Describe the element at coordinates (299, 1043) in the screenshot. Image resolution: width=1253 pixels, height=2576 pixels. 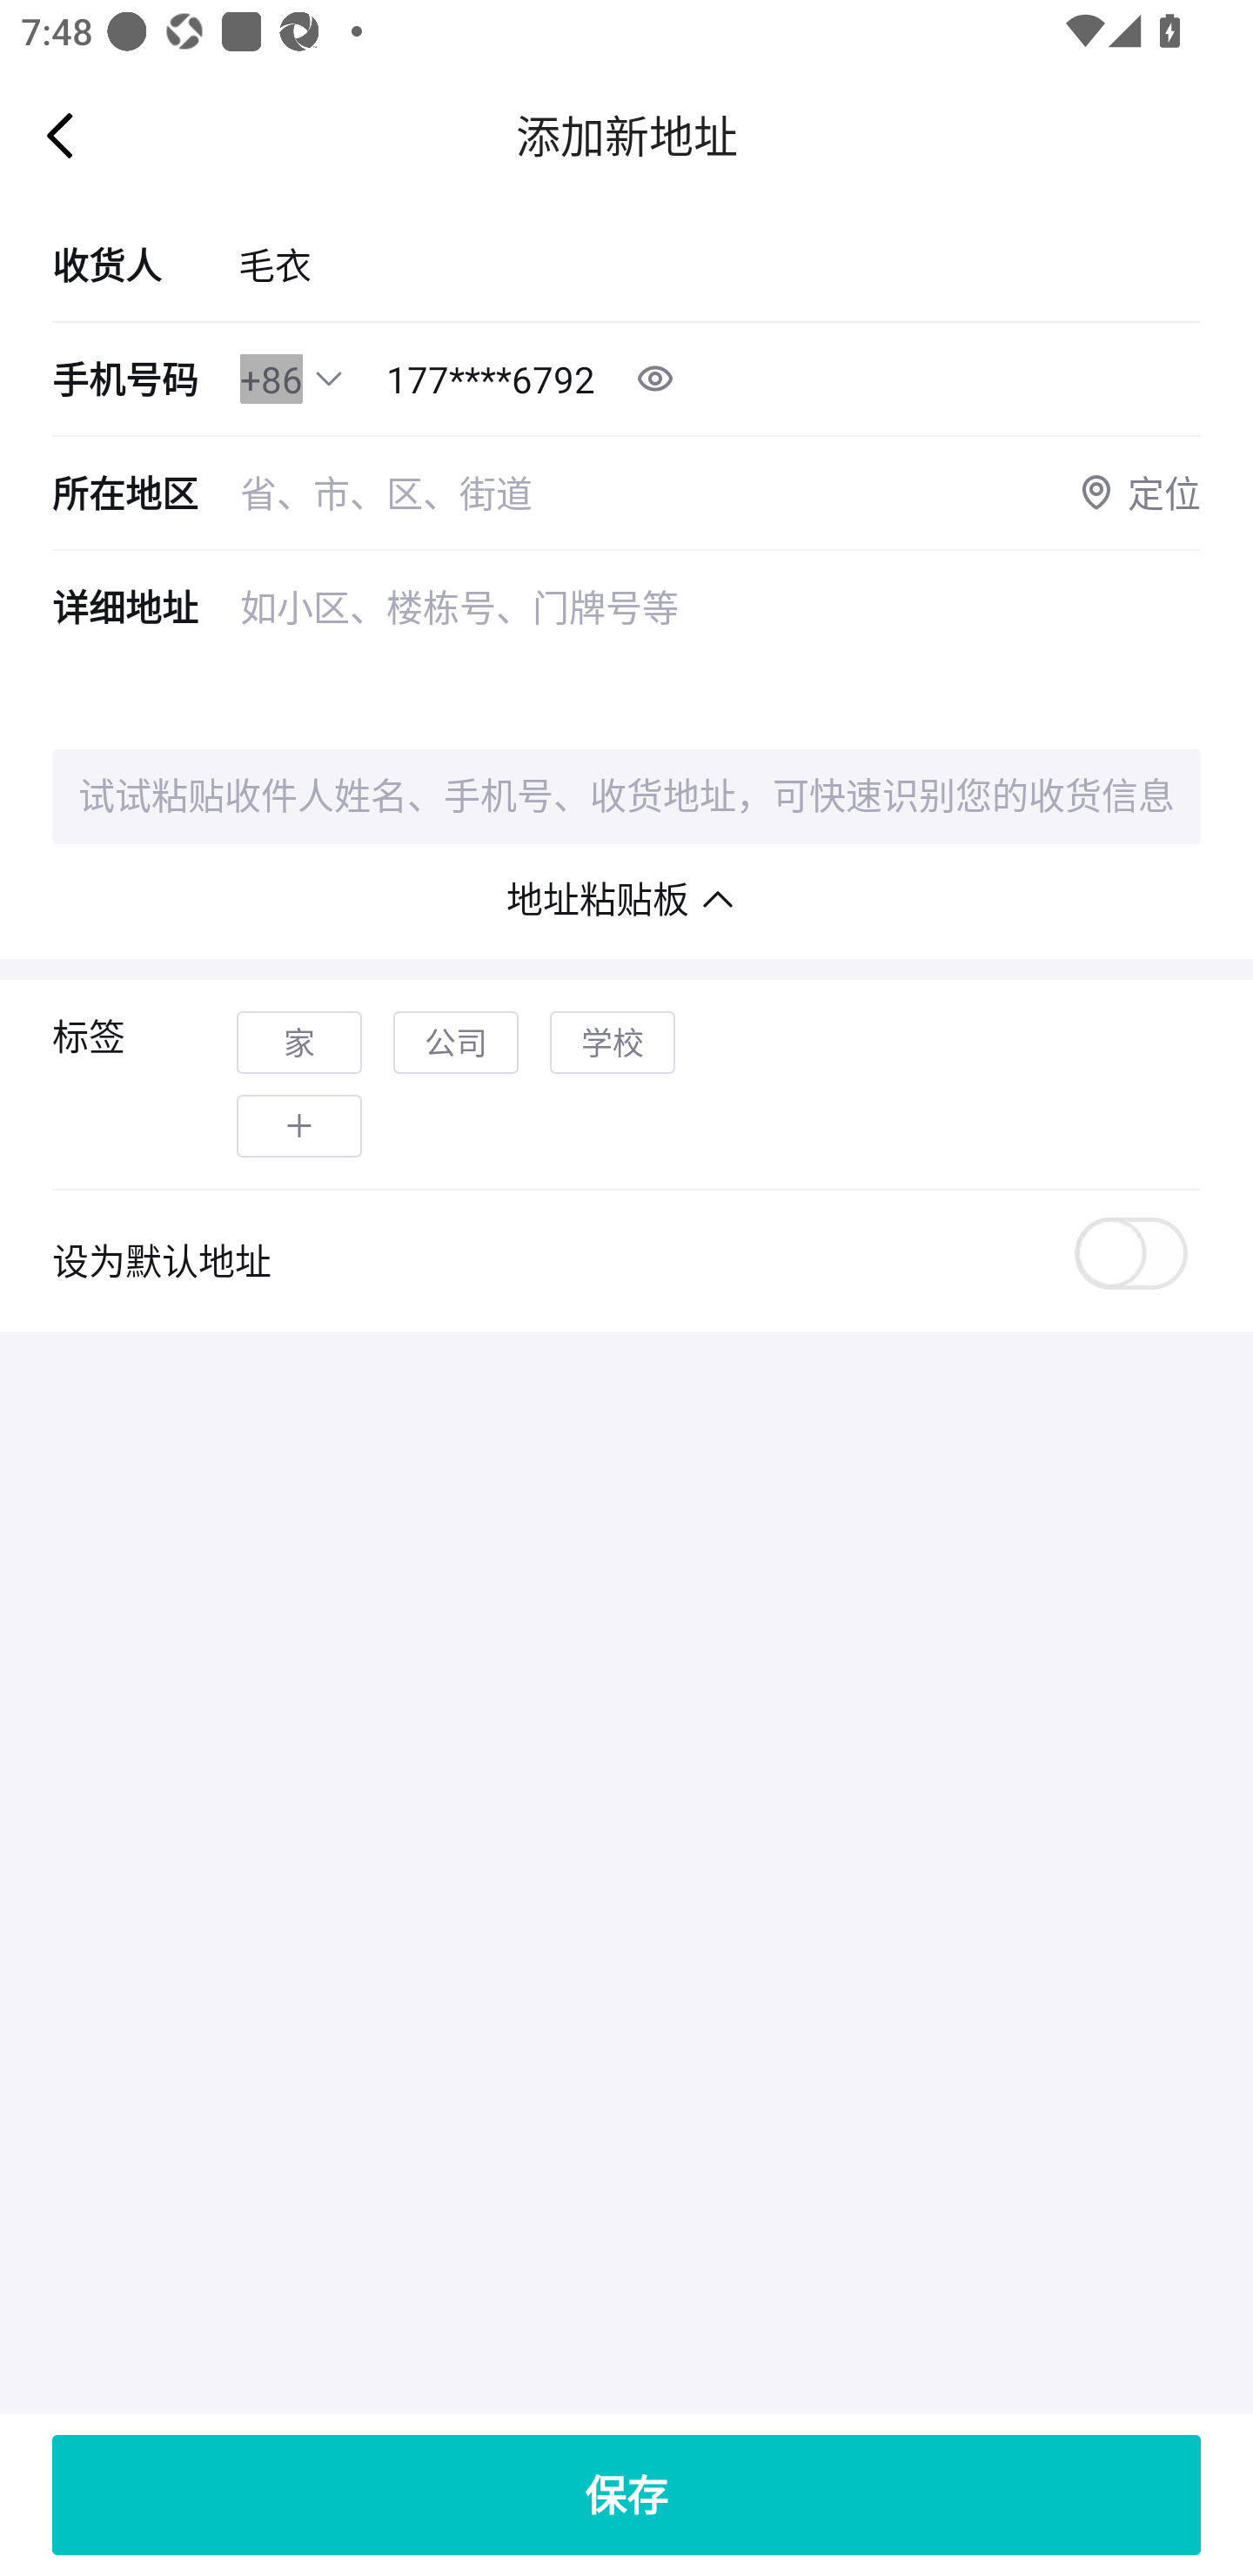
I see `家` at that location.